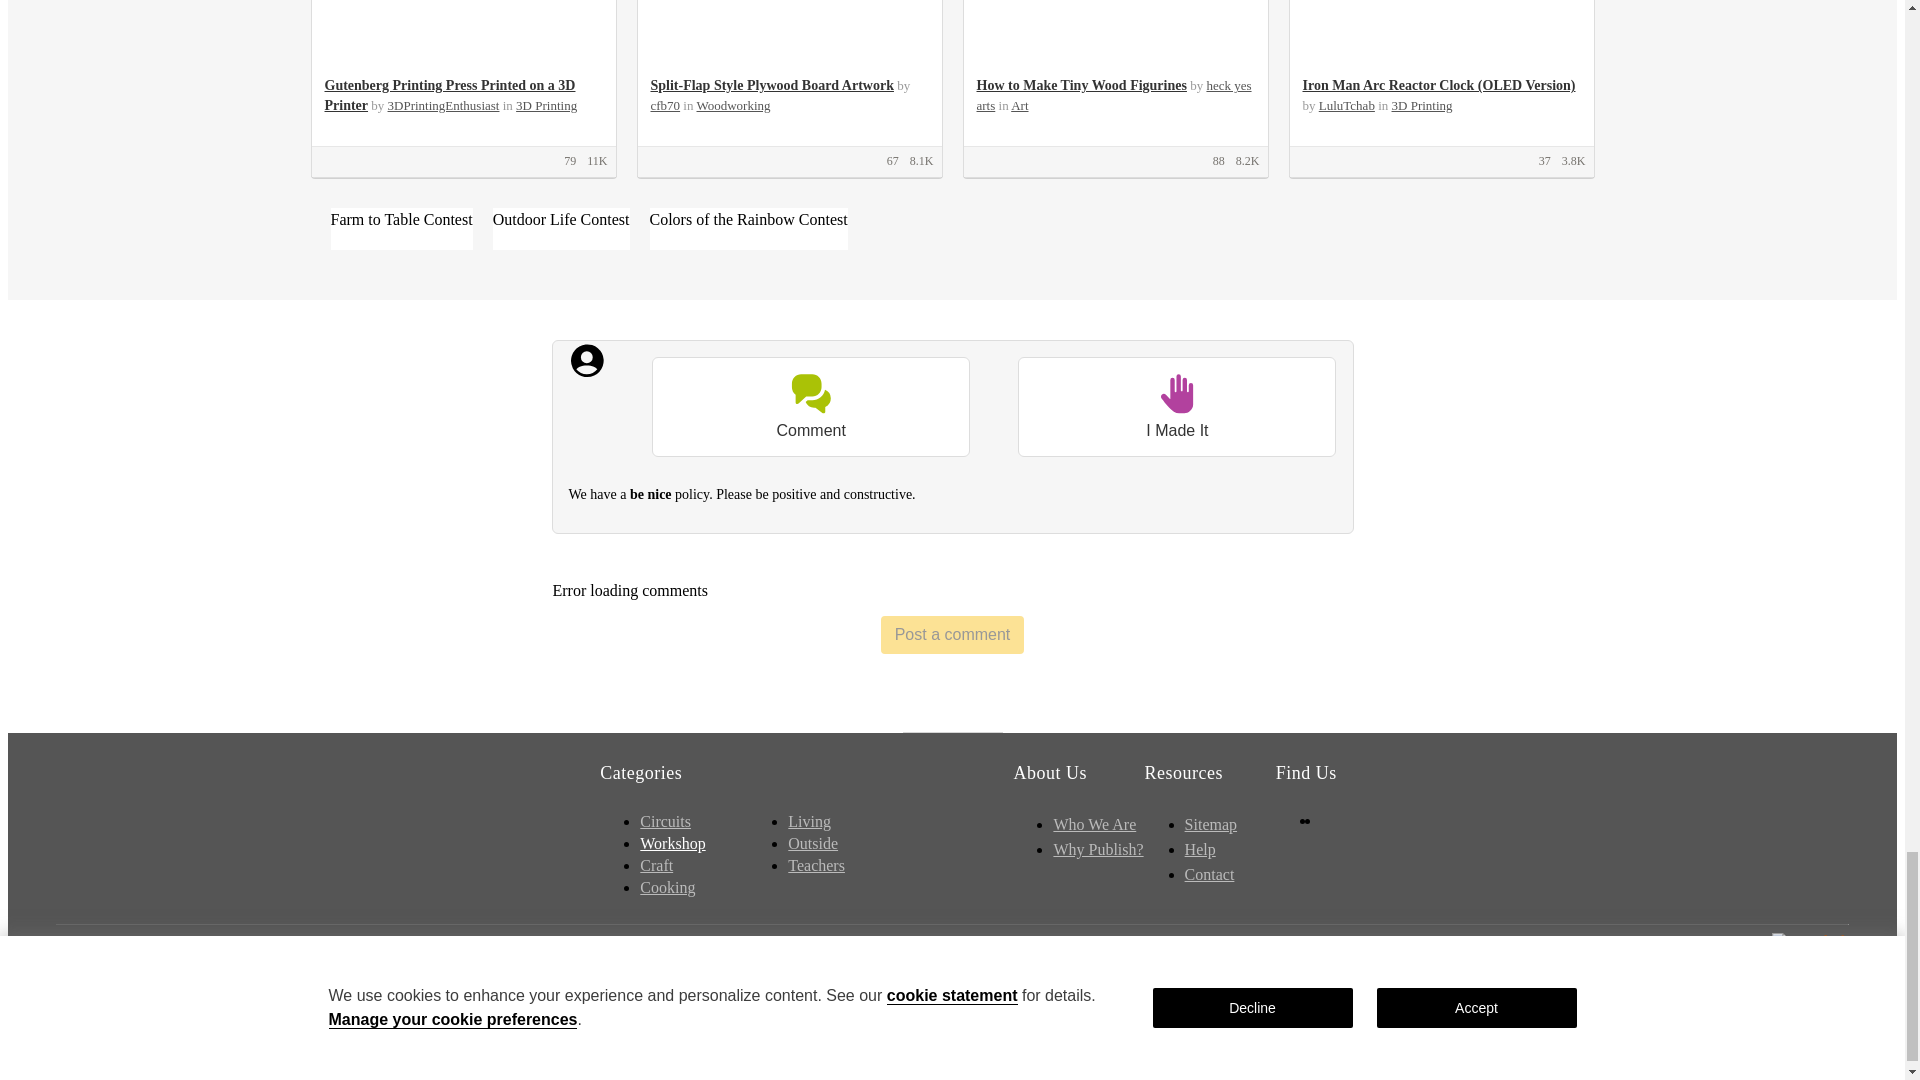 The image size is (1920, 1080). What do you see at coordinates (664, 106) in the screenshot?
I see `cfb70` at bounding box center [664, 106].